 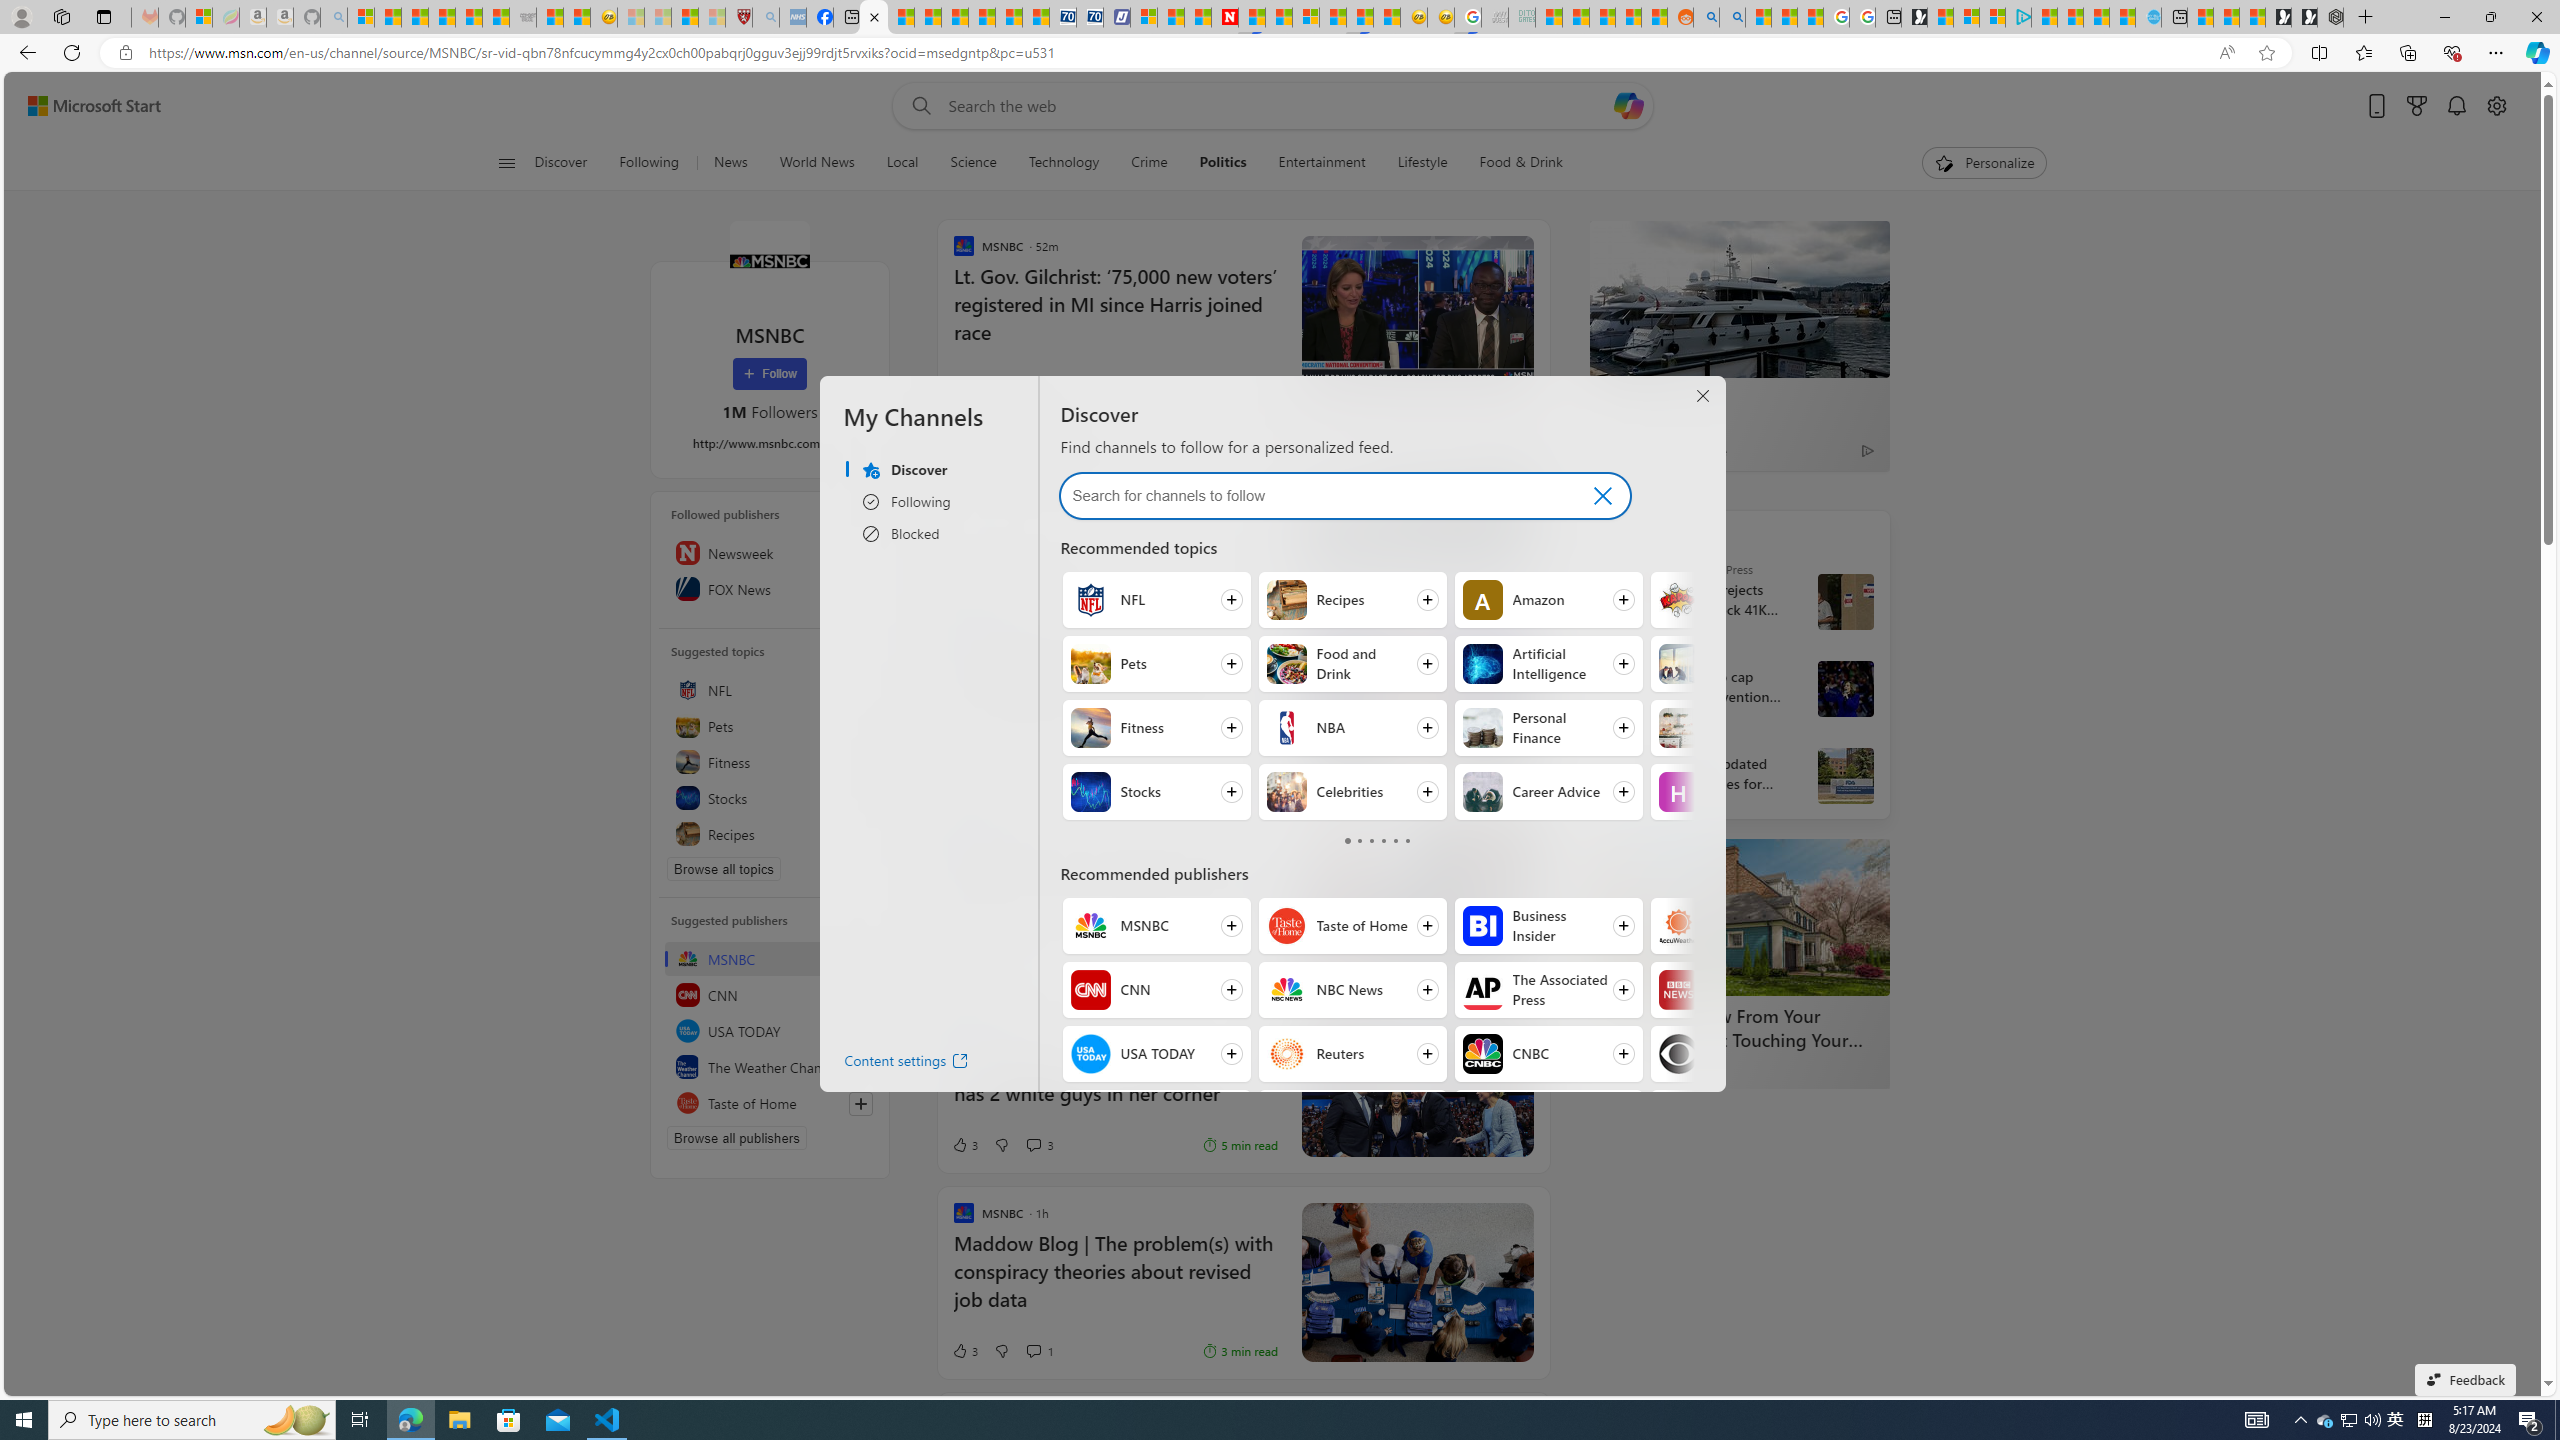 What do you see at coordinates (902, 163) in the screenshot?
I see `Local` at bounding box center [902, 163].